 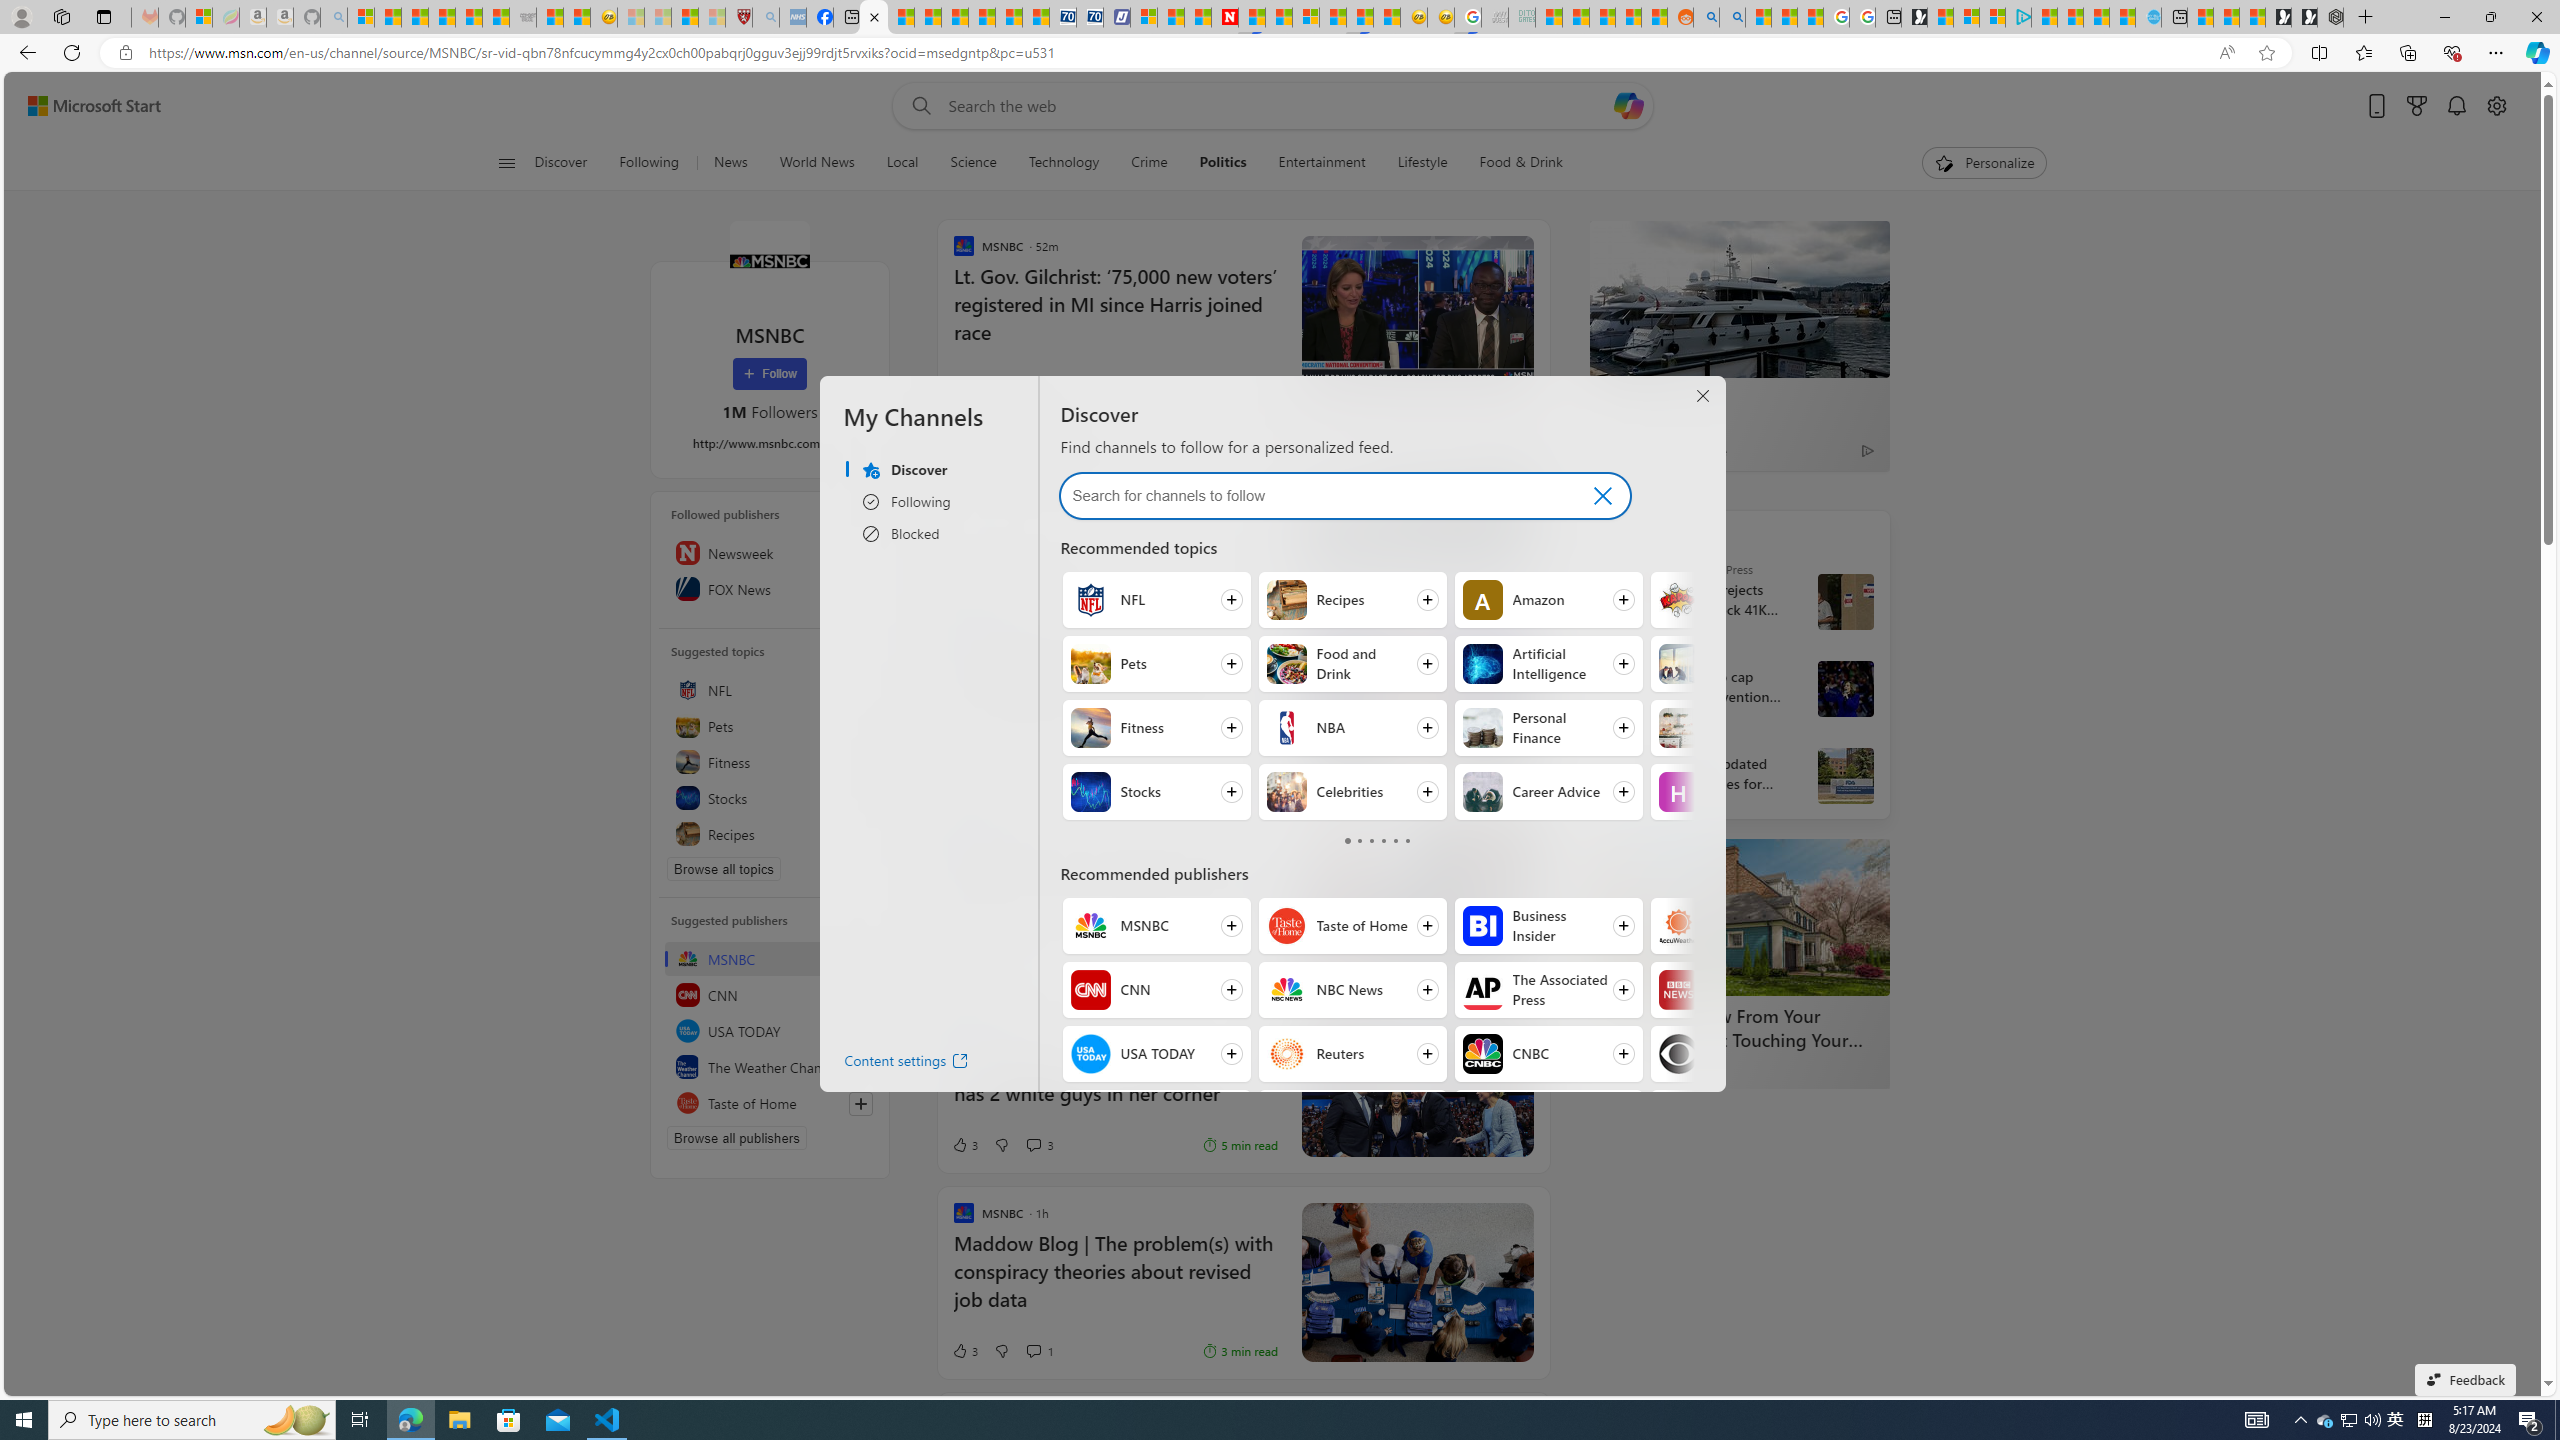 What do you see at coordinates (902, 163) in the screenshot?
I see `Local` at bounding box center [902, 163].